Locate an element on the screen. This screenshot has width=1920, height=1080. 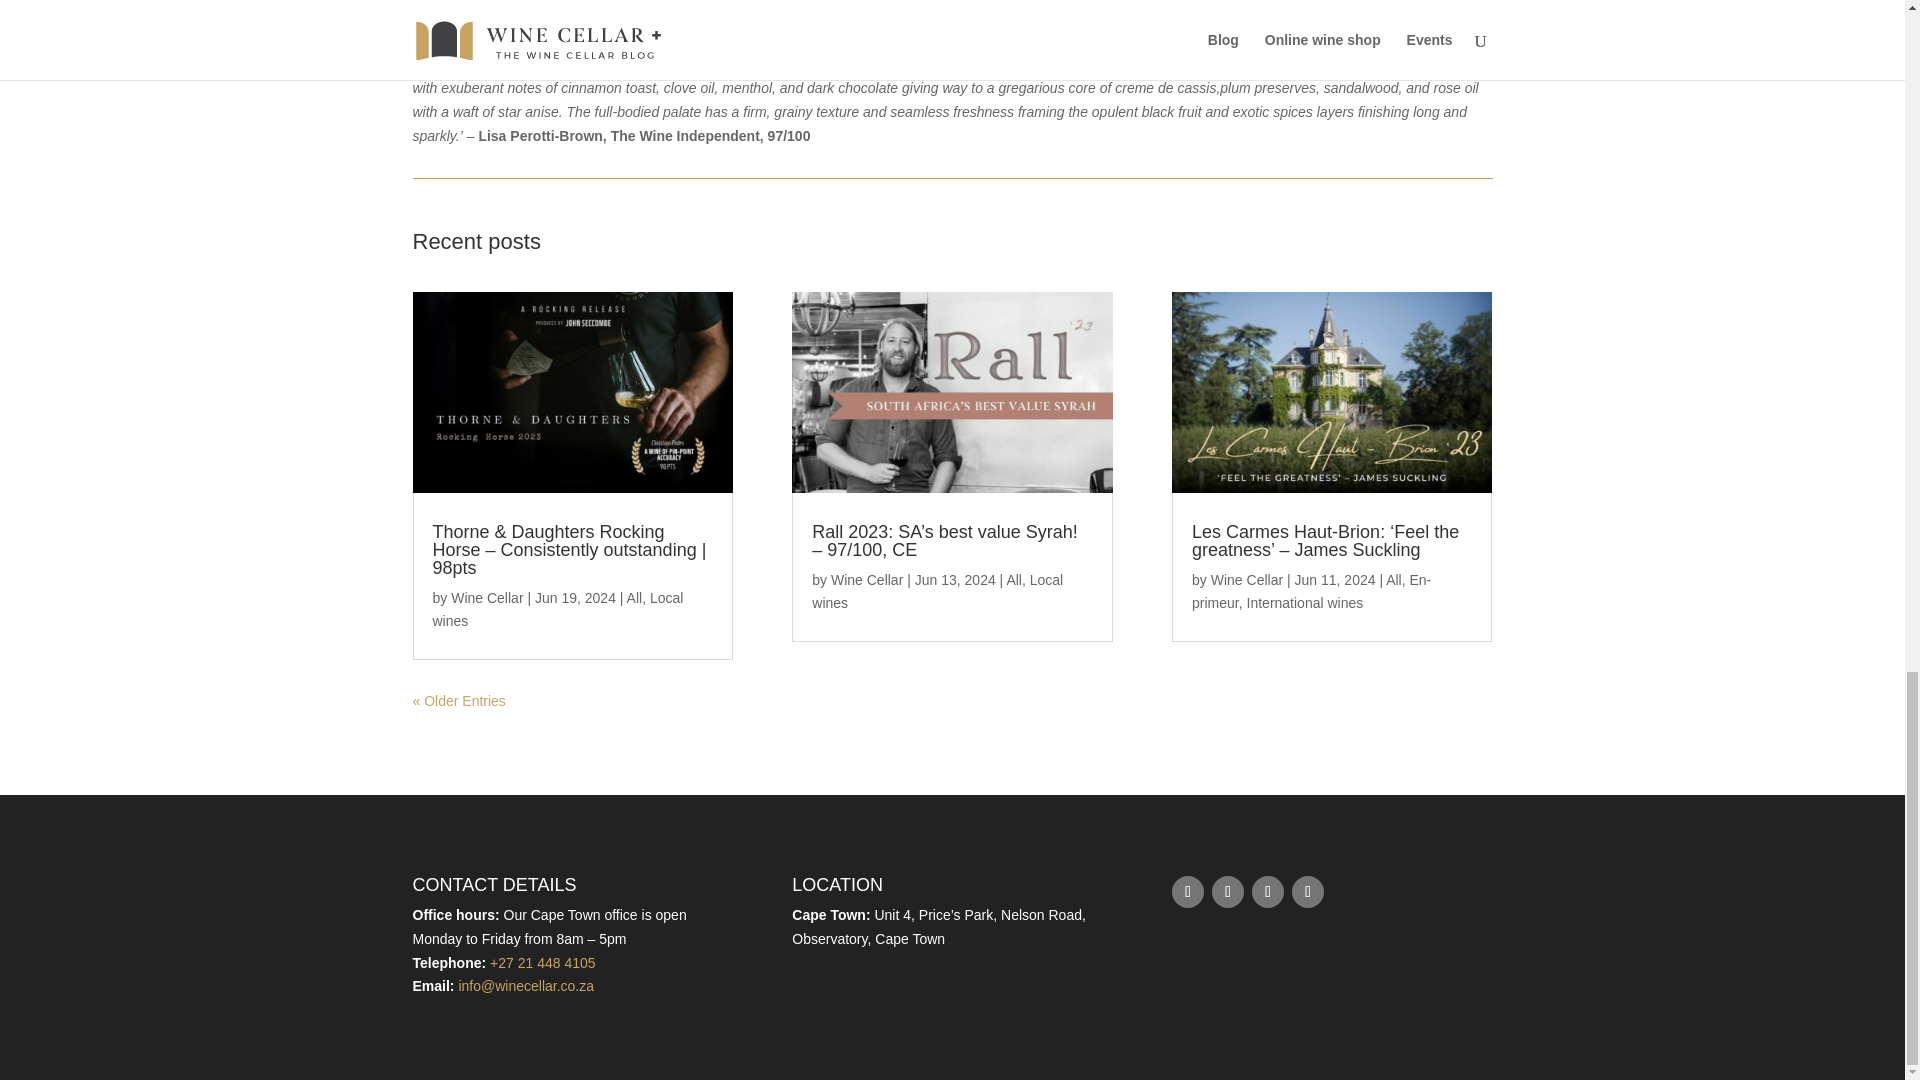
Wine Cellar is located at coordinates (866, 580).